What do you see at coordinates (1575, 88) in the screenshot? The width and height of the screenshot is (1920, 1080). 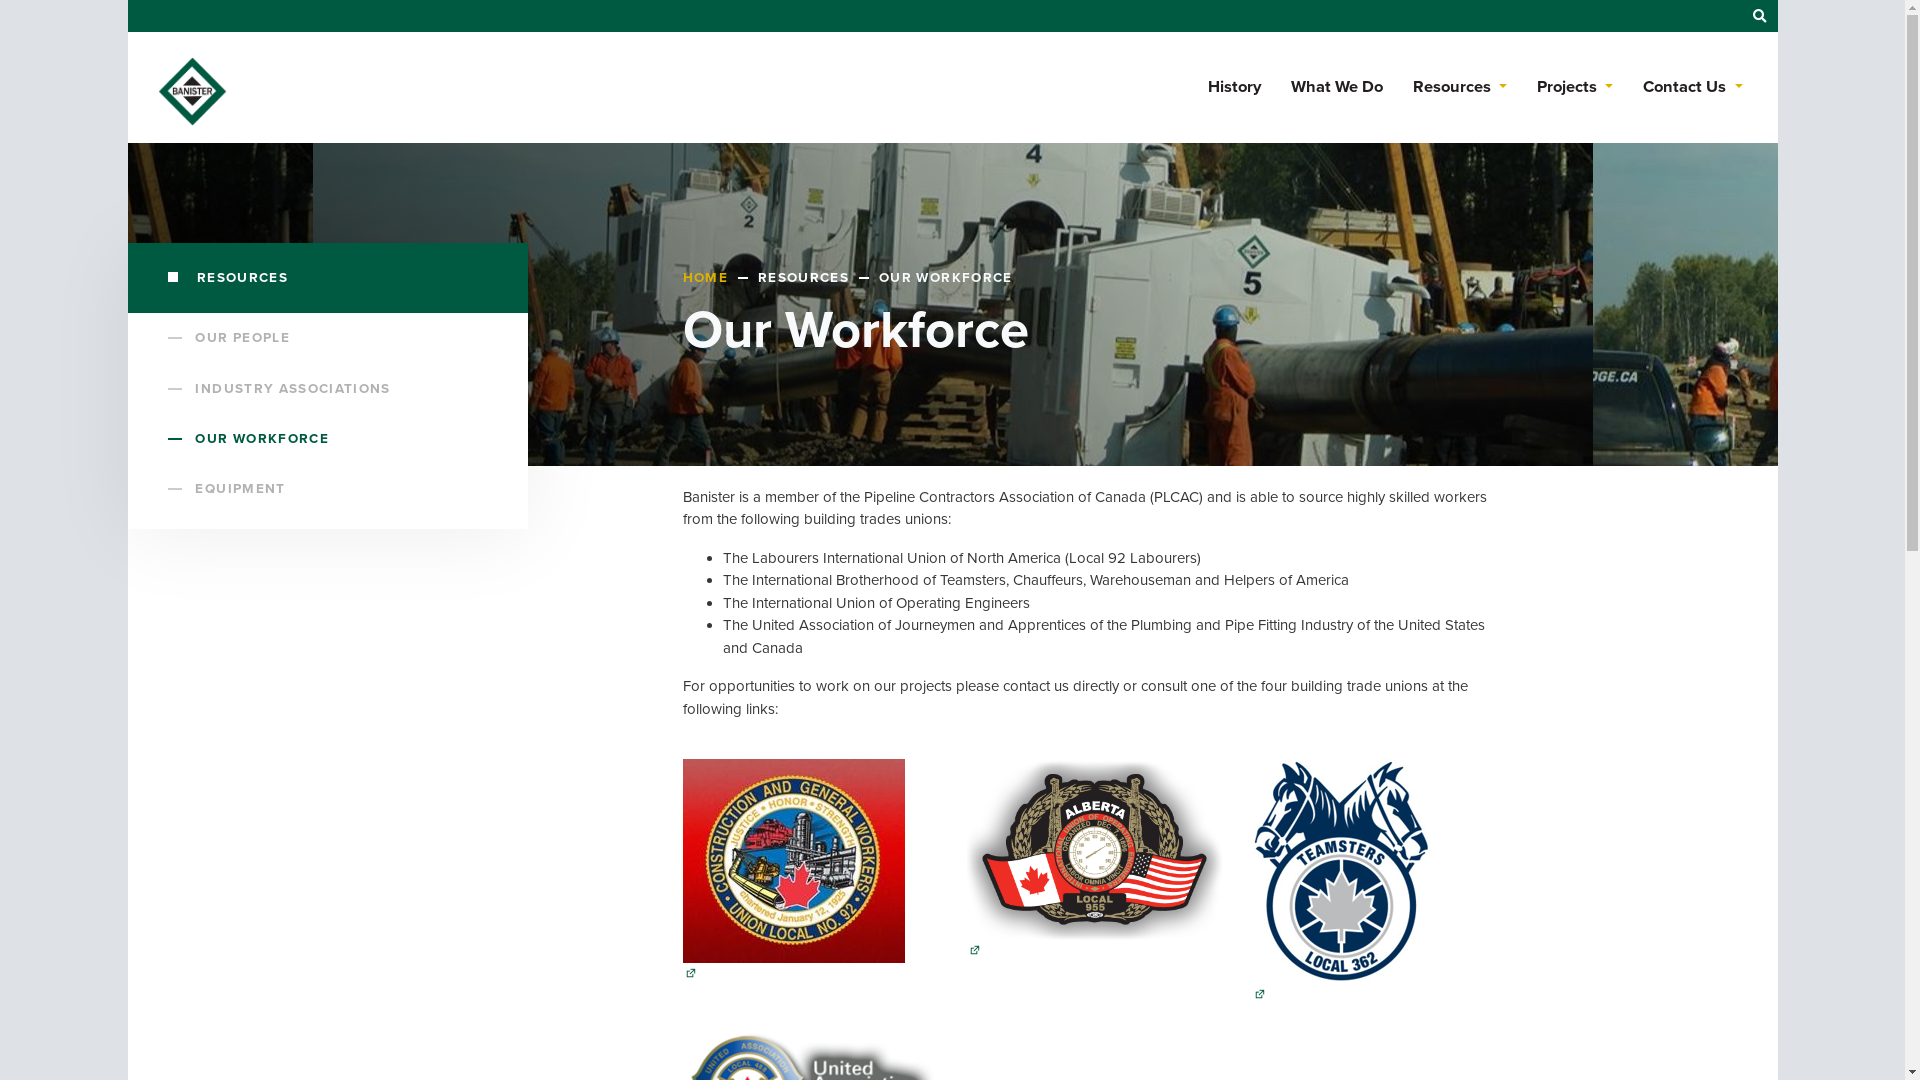 I see `Projects` at bounding box center [1575, 88].